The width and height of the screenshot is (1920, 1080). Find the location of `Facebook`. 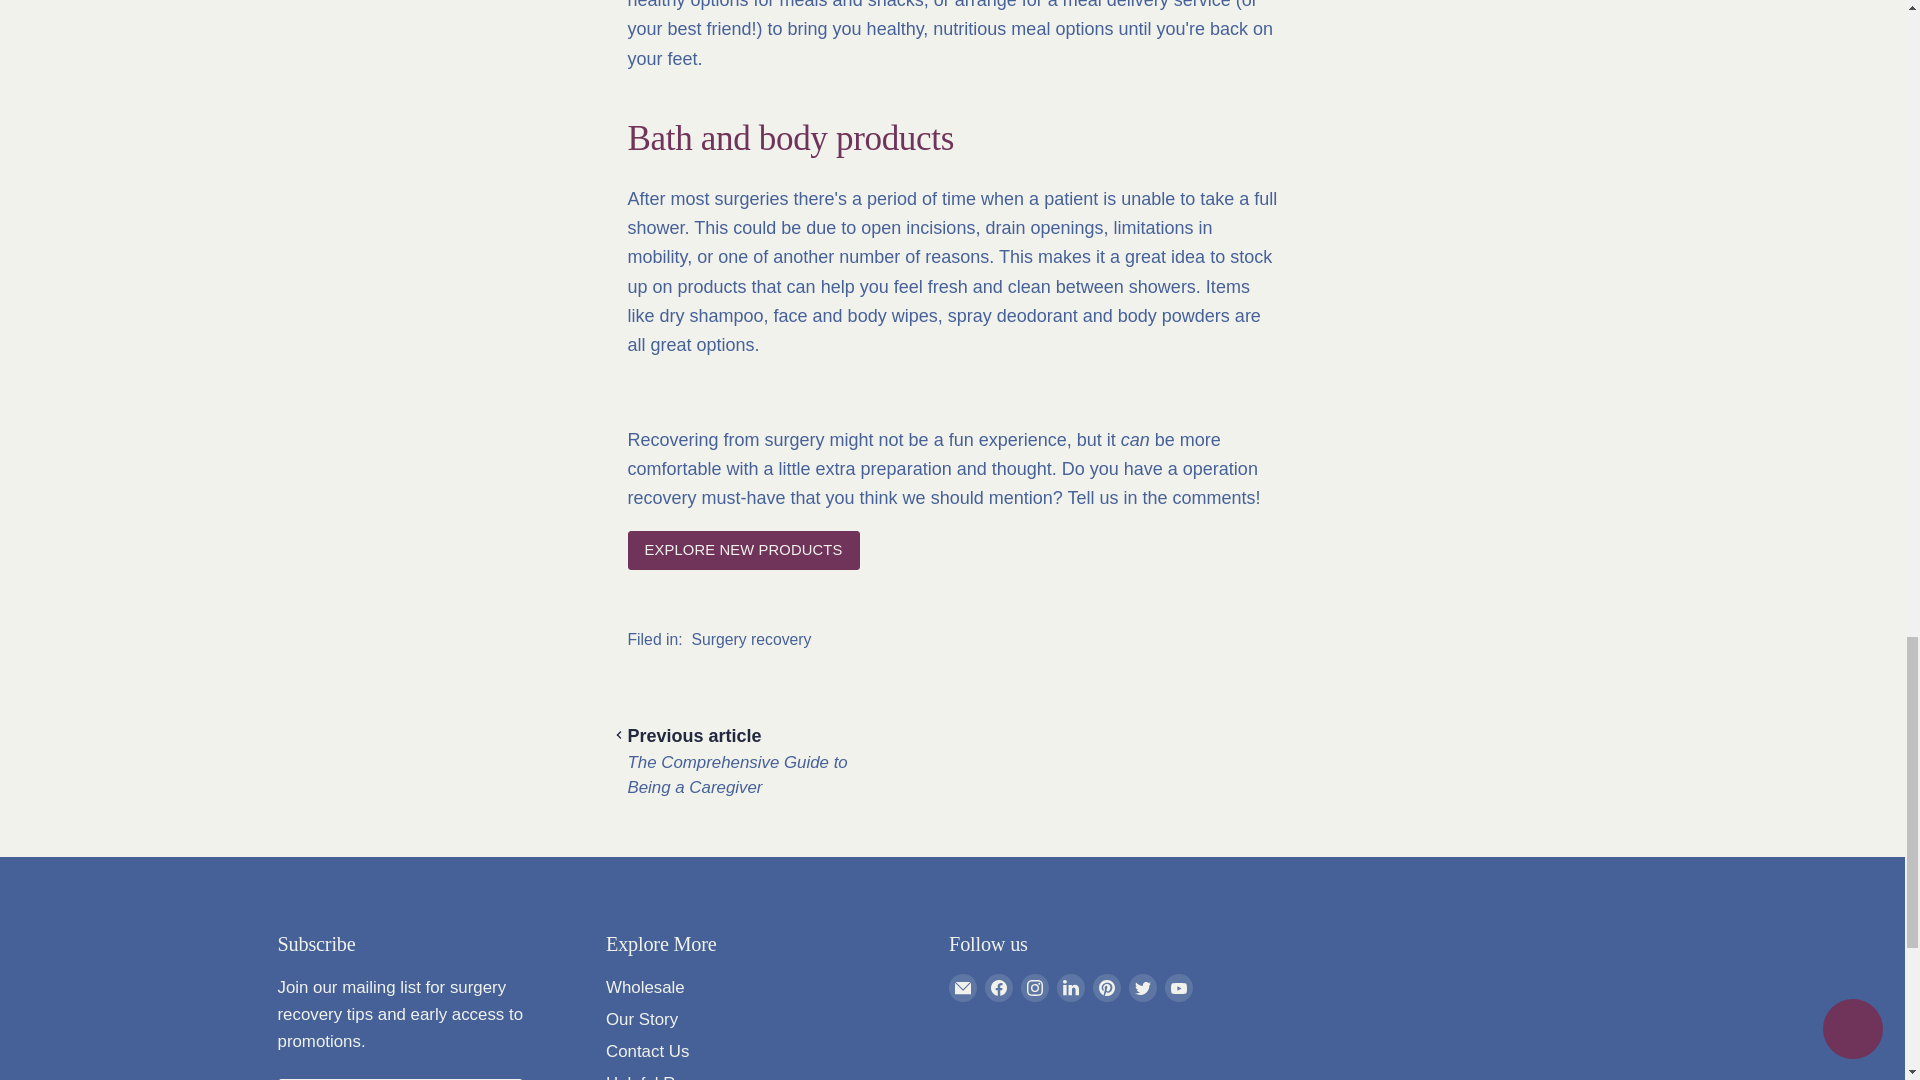

Facebook is located at coordinates (998, 988).